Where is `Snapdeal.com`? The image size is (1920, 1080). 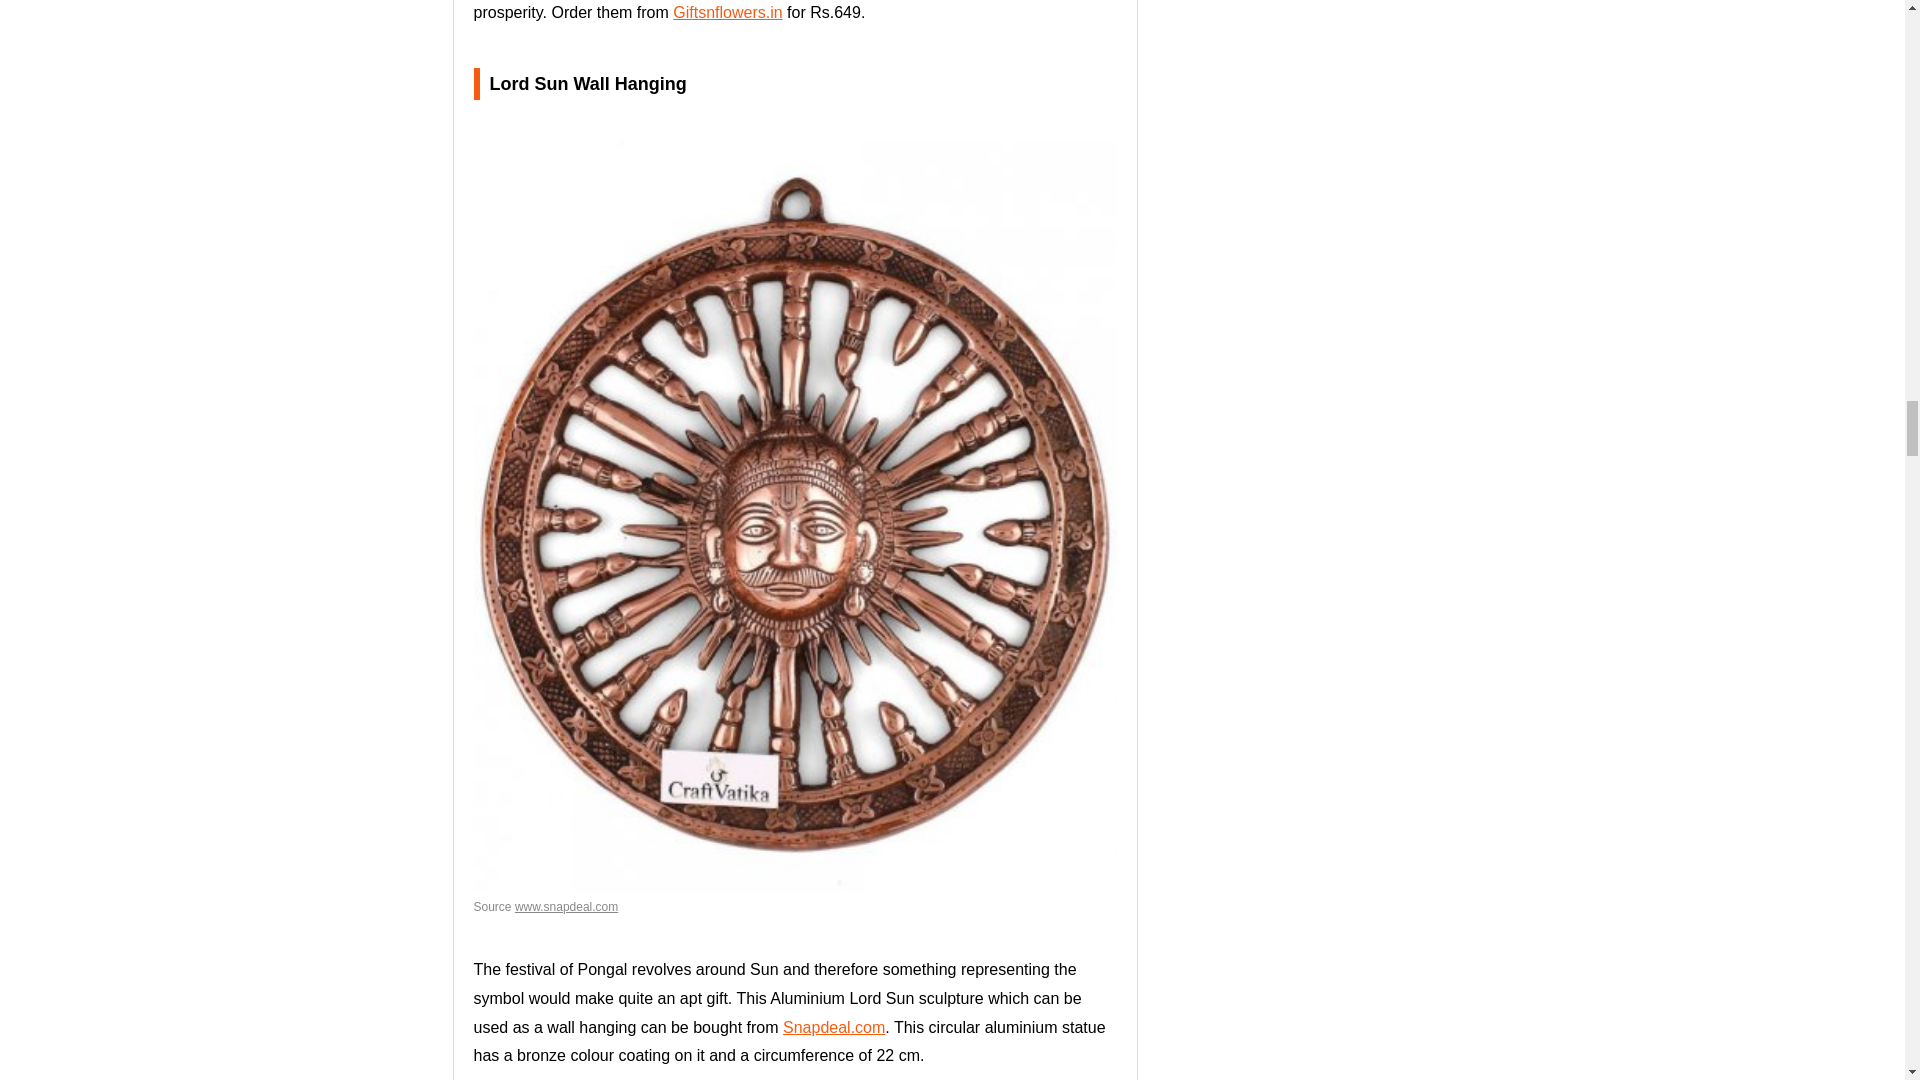 Snapdeal.com is located at coordinates (834, 1027).